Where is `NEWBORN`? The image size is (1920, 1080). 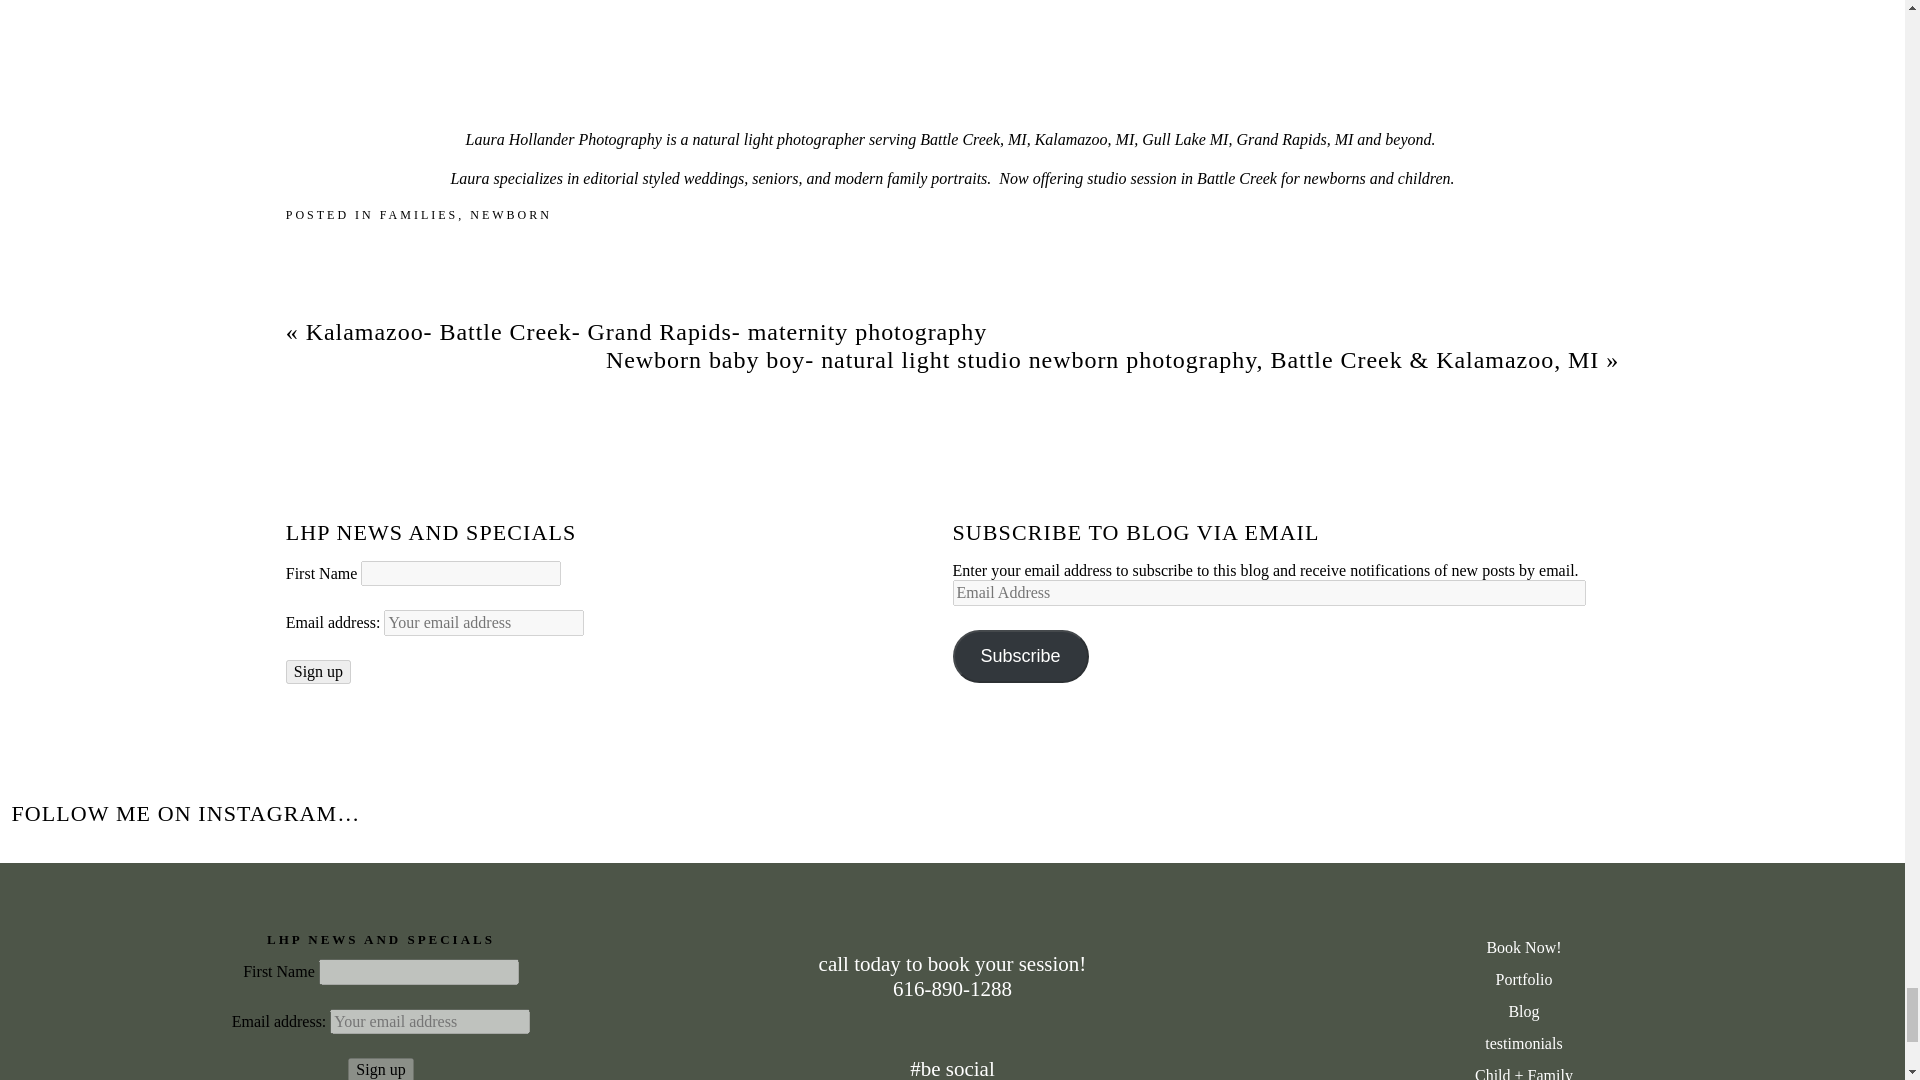
NEWBORN is located at coordinates (511, 215).